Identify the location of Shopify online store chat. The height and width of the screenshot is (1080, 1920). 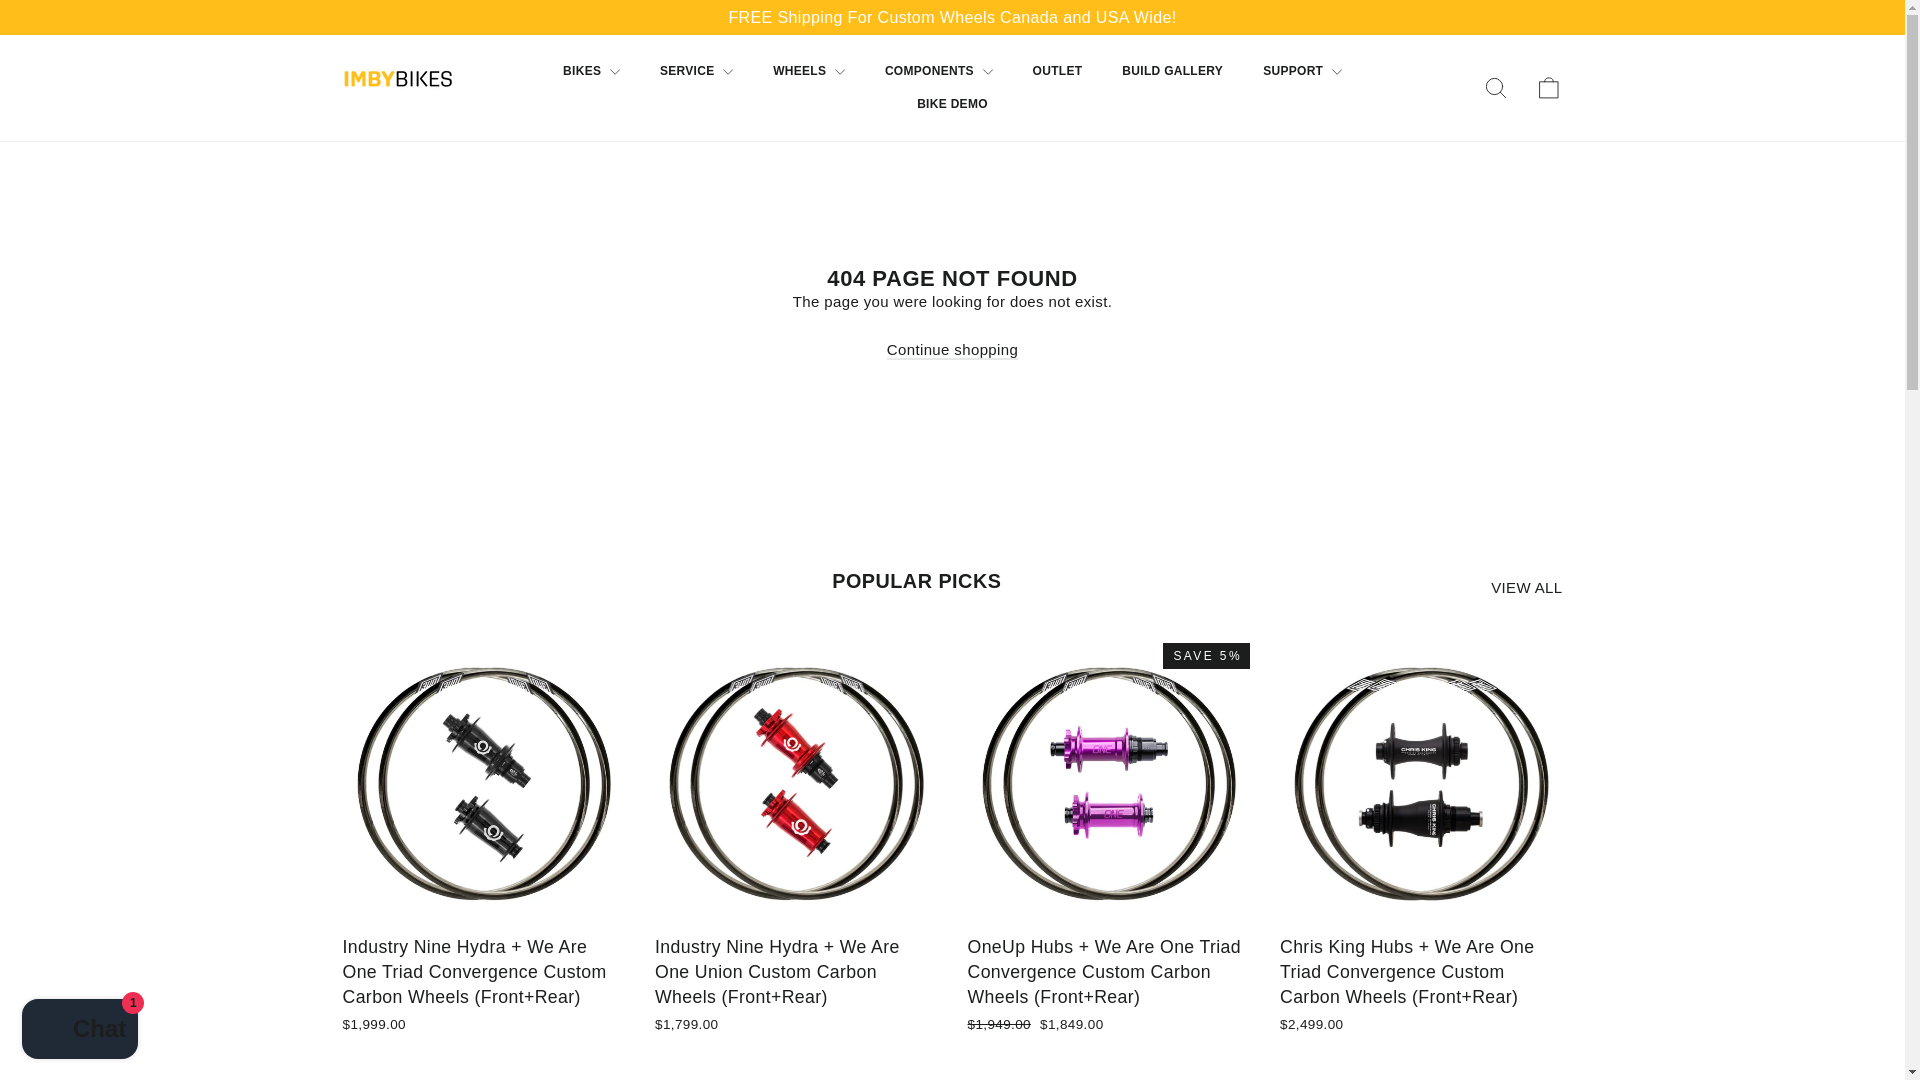
(80, 1031).